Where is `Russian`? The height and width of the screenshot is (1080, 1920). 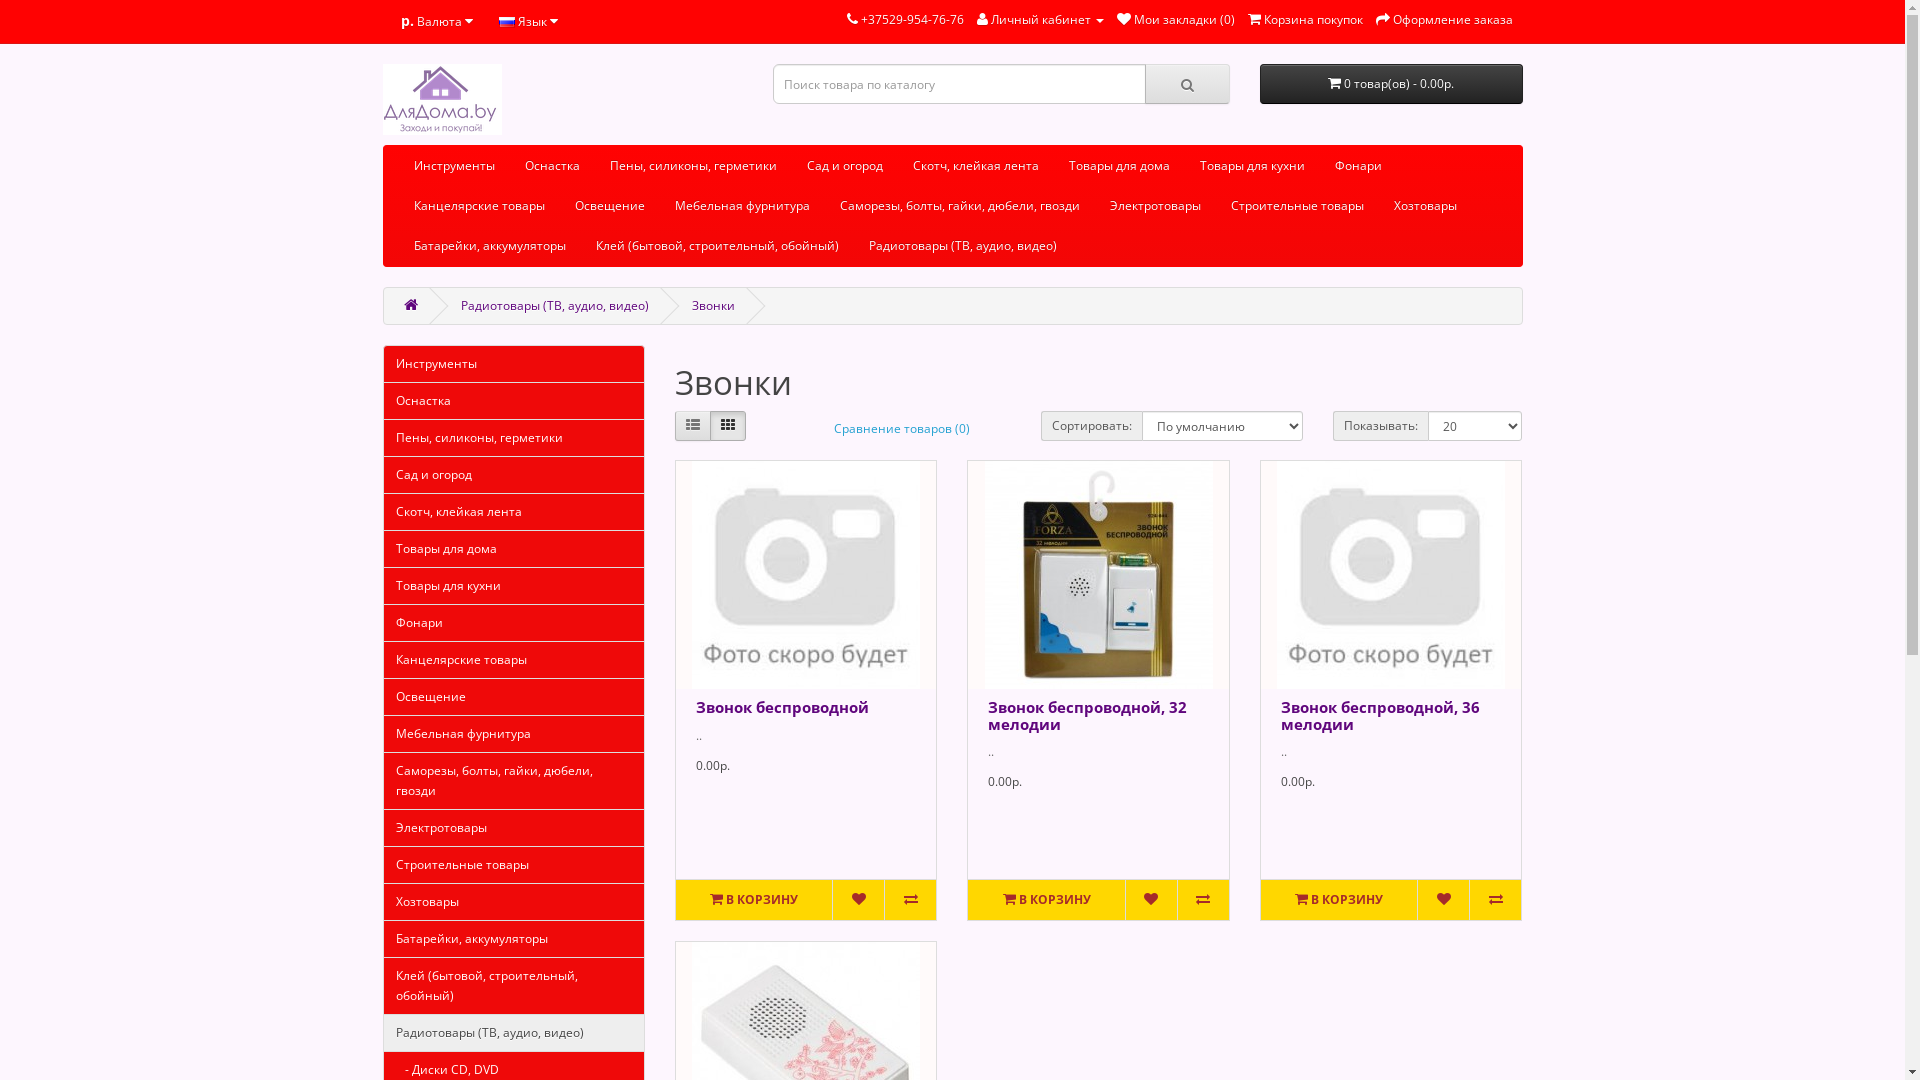 Russian is located at coordinates (506, 22).